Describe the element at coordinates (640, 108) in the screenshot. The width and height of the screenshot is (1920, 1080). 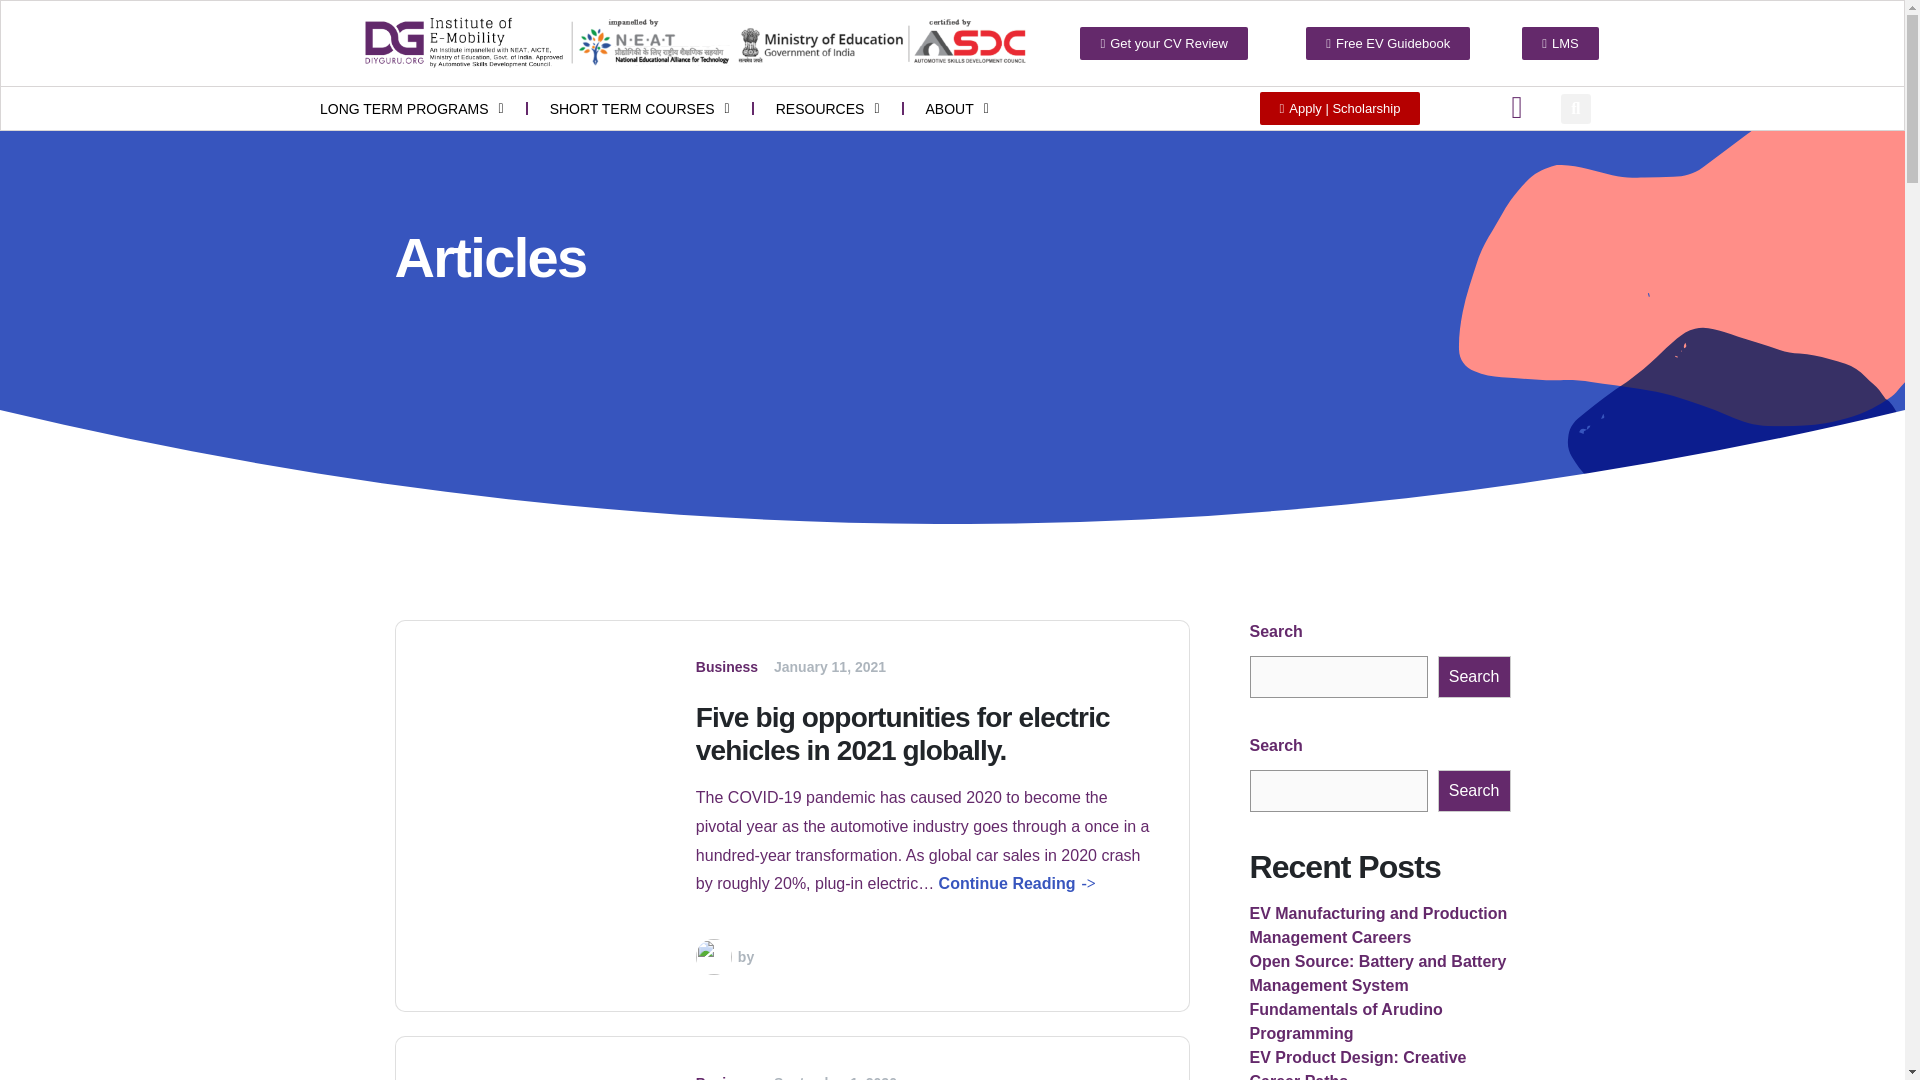
I see `SHORT TERM COURSES` at that location.